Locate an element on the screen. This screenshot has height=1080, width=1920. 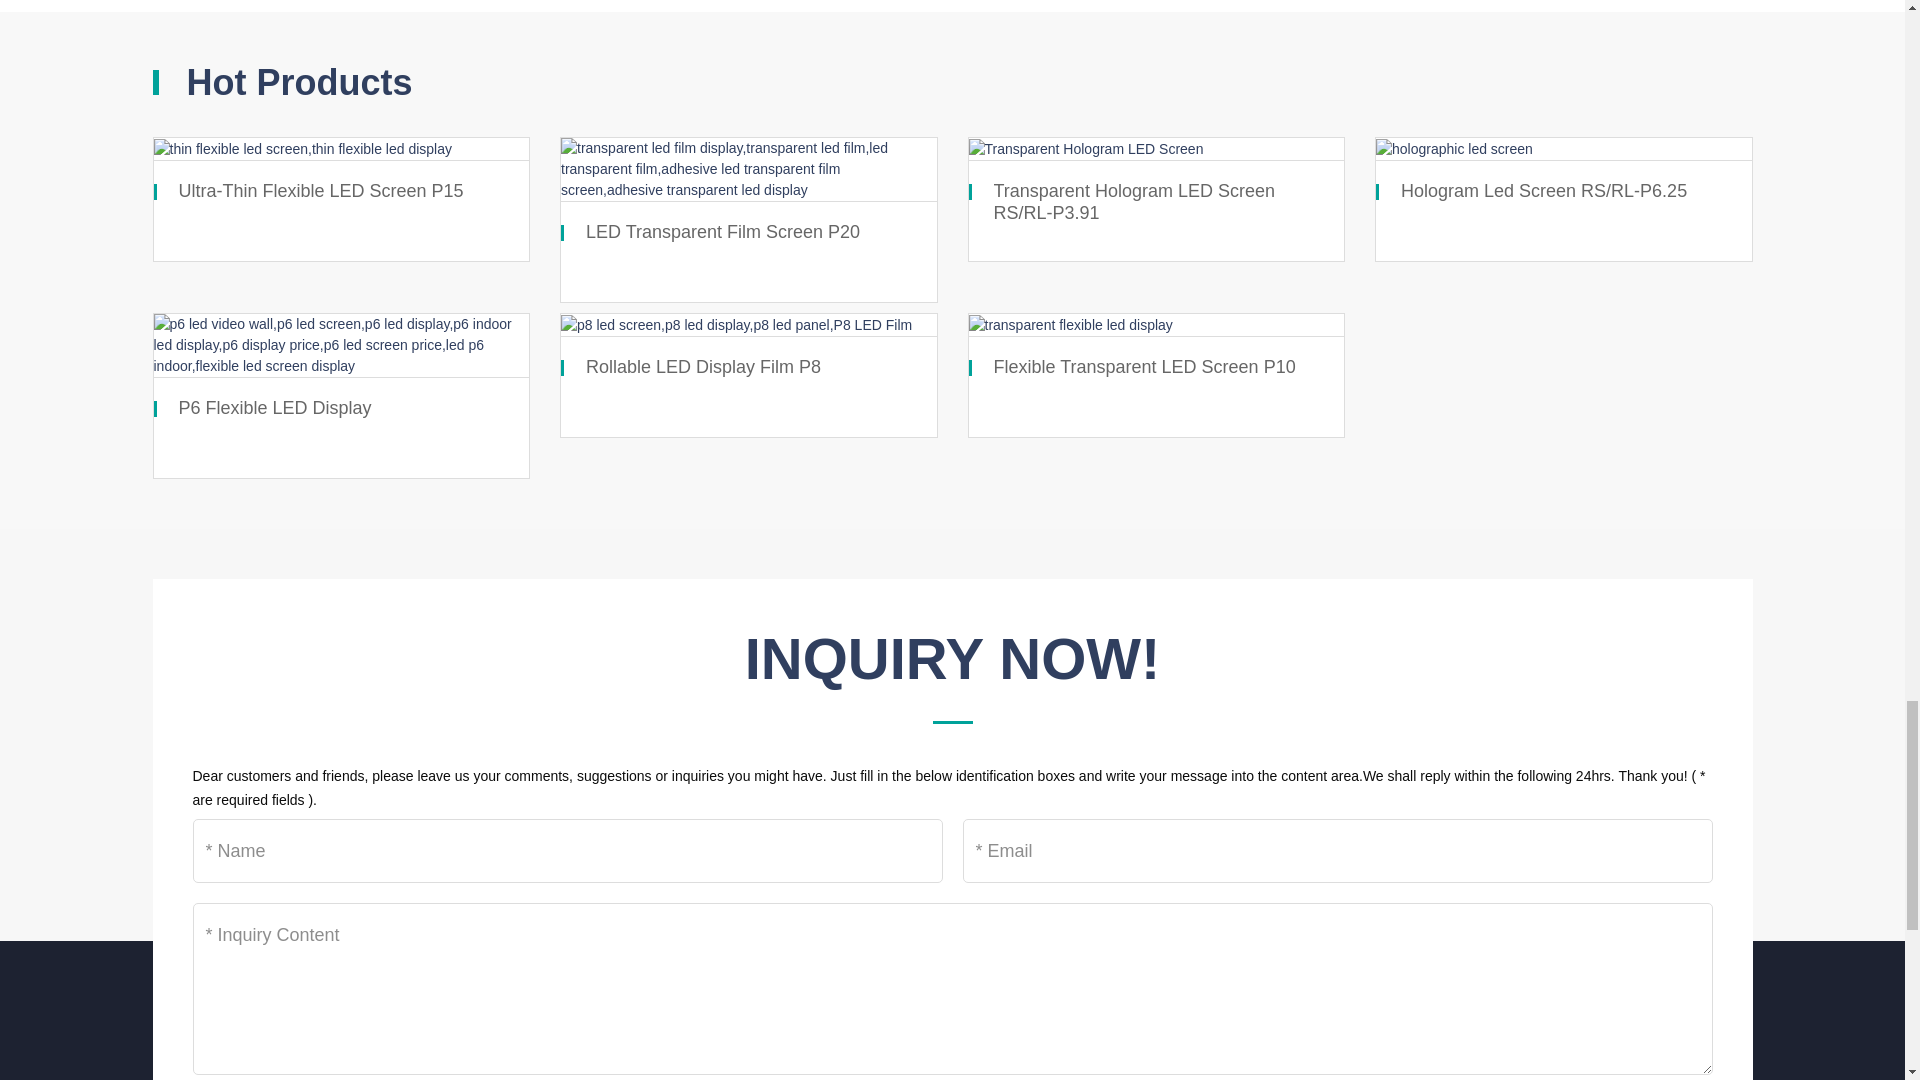
Ultra-Thin Flexible LED Screen P15 is located at coordinates (320, 190).